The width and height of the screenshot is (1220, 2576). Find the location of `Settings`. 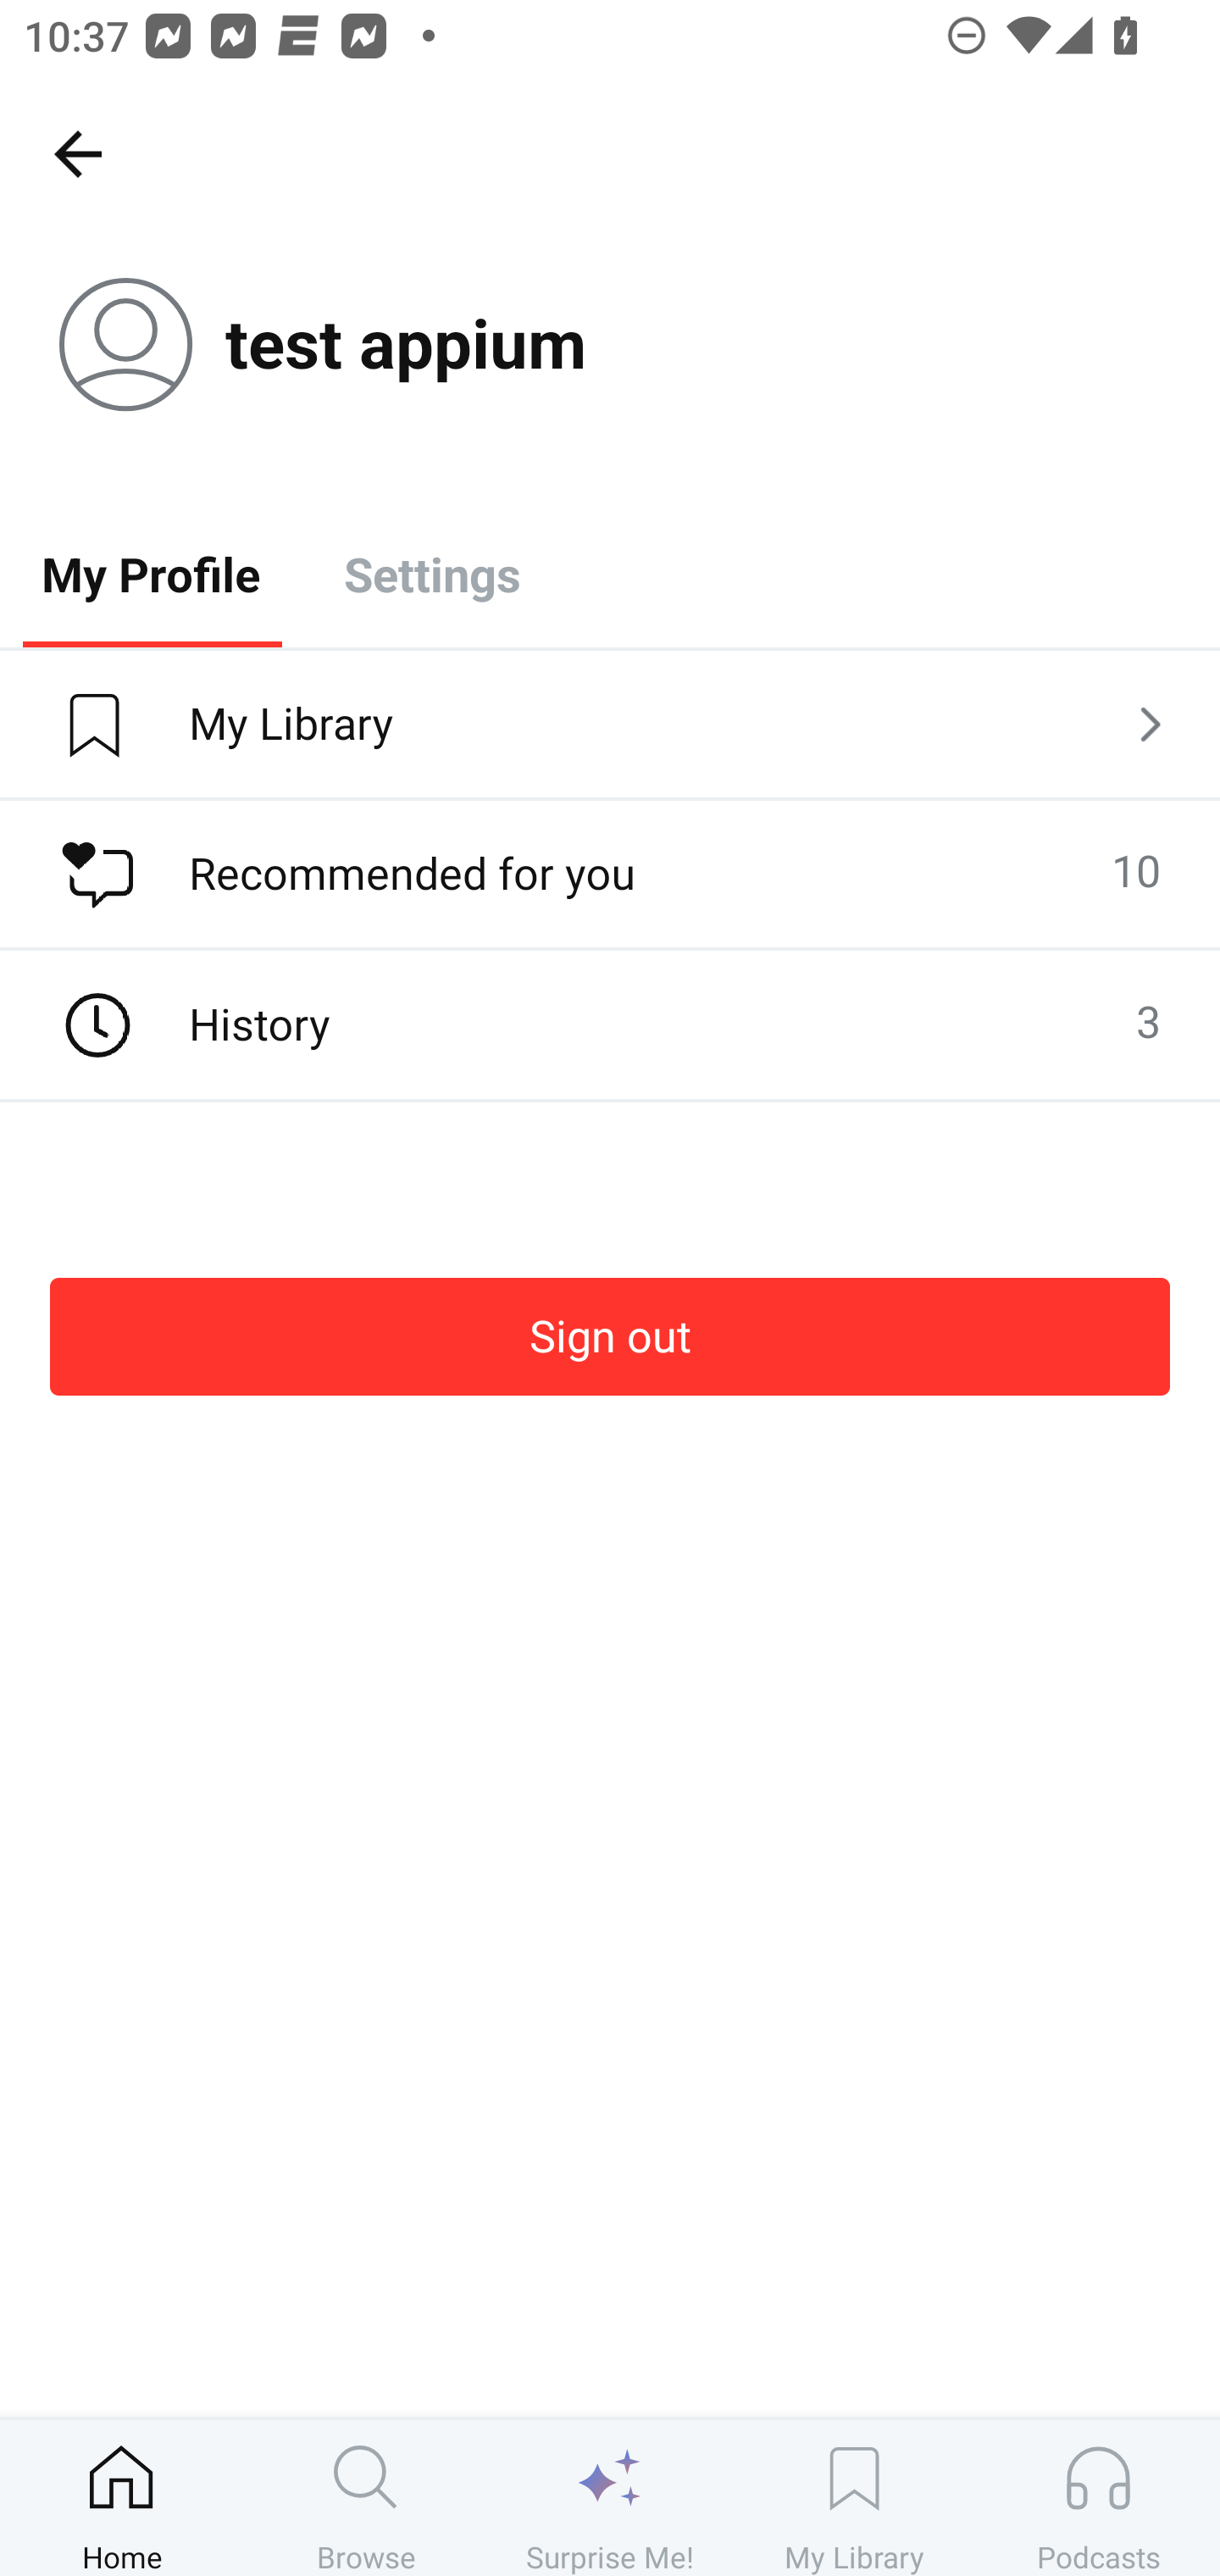

Settings is located at coordinates (432, 573).